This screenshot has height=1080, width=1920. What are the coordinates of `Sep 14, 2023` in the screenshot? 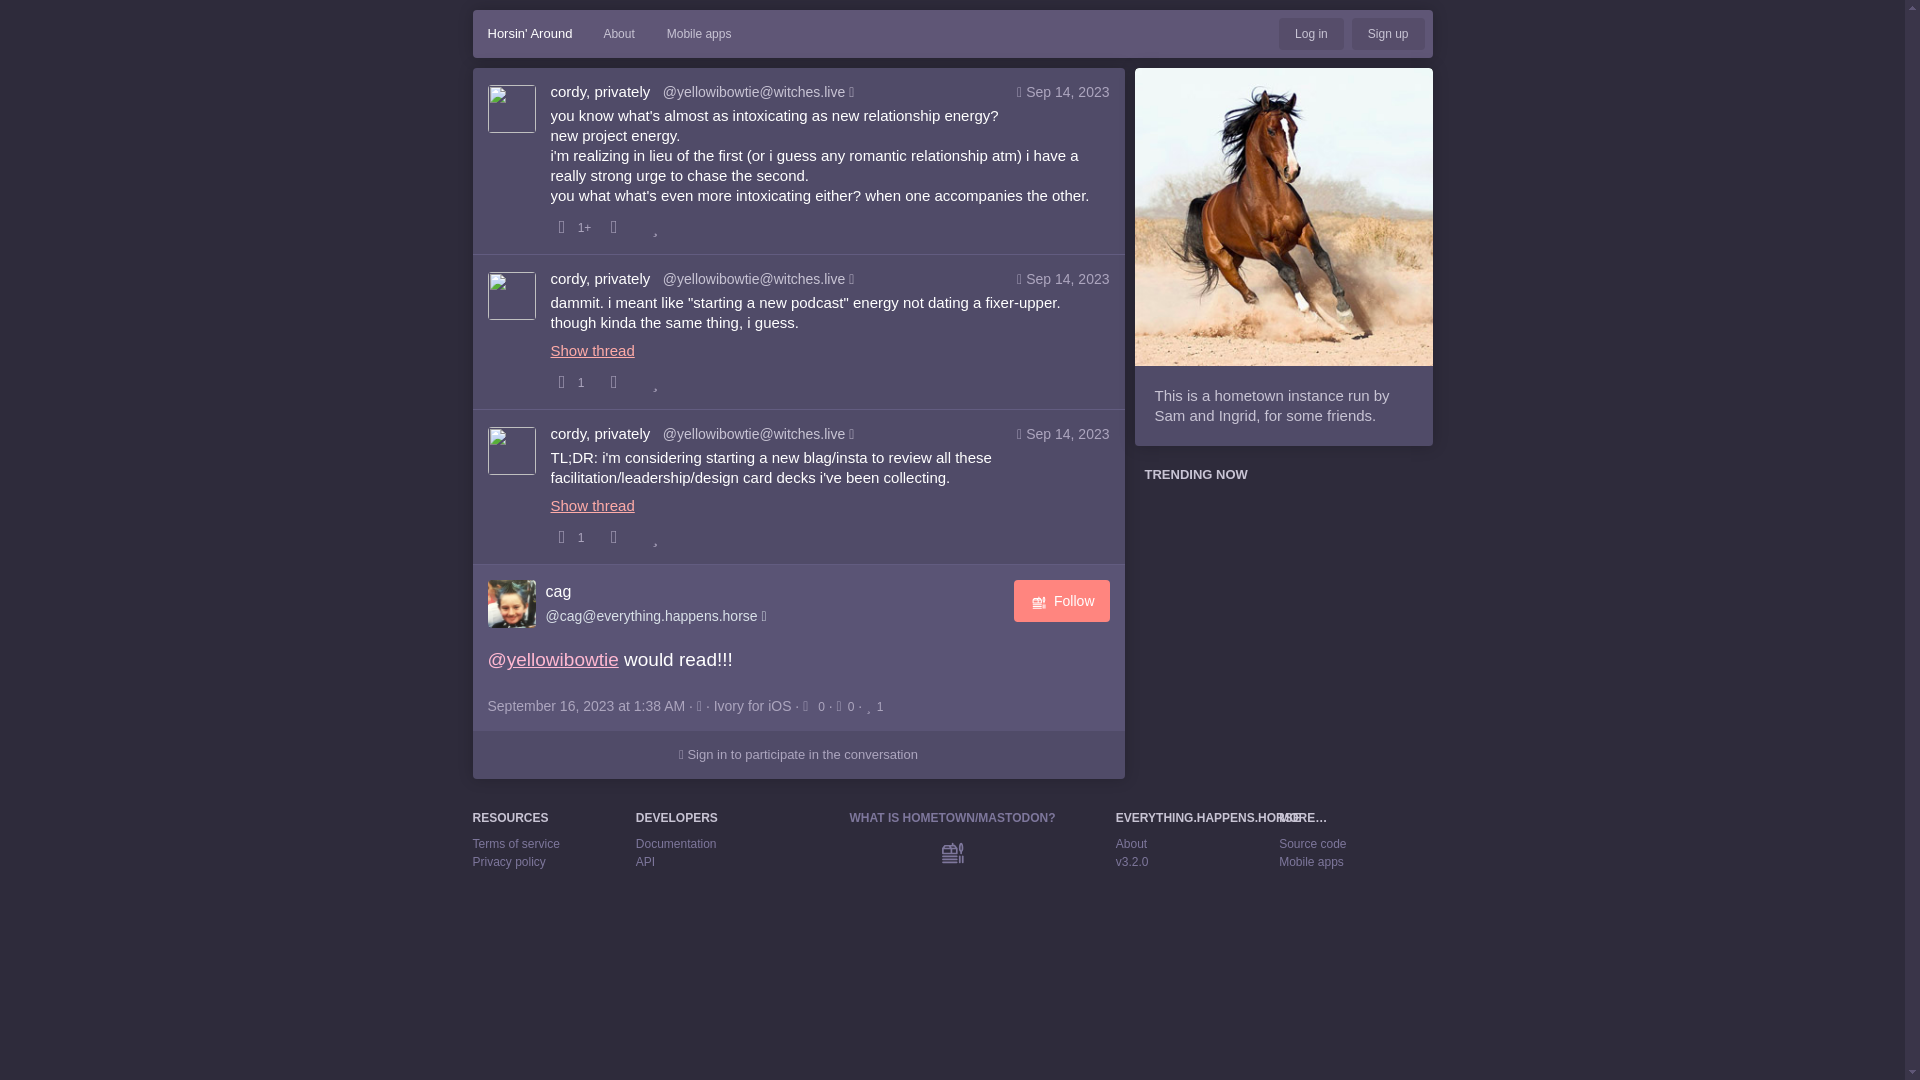 It's located at (1067, 434).